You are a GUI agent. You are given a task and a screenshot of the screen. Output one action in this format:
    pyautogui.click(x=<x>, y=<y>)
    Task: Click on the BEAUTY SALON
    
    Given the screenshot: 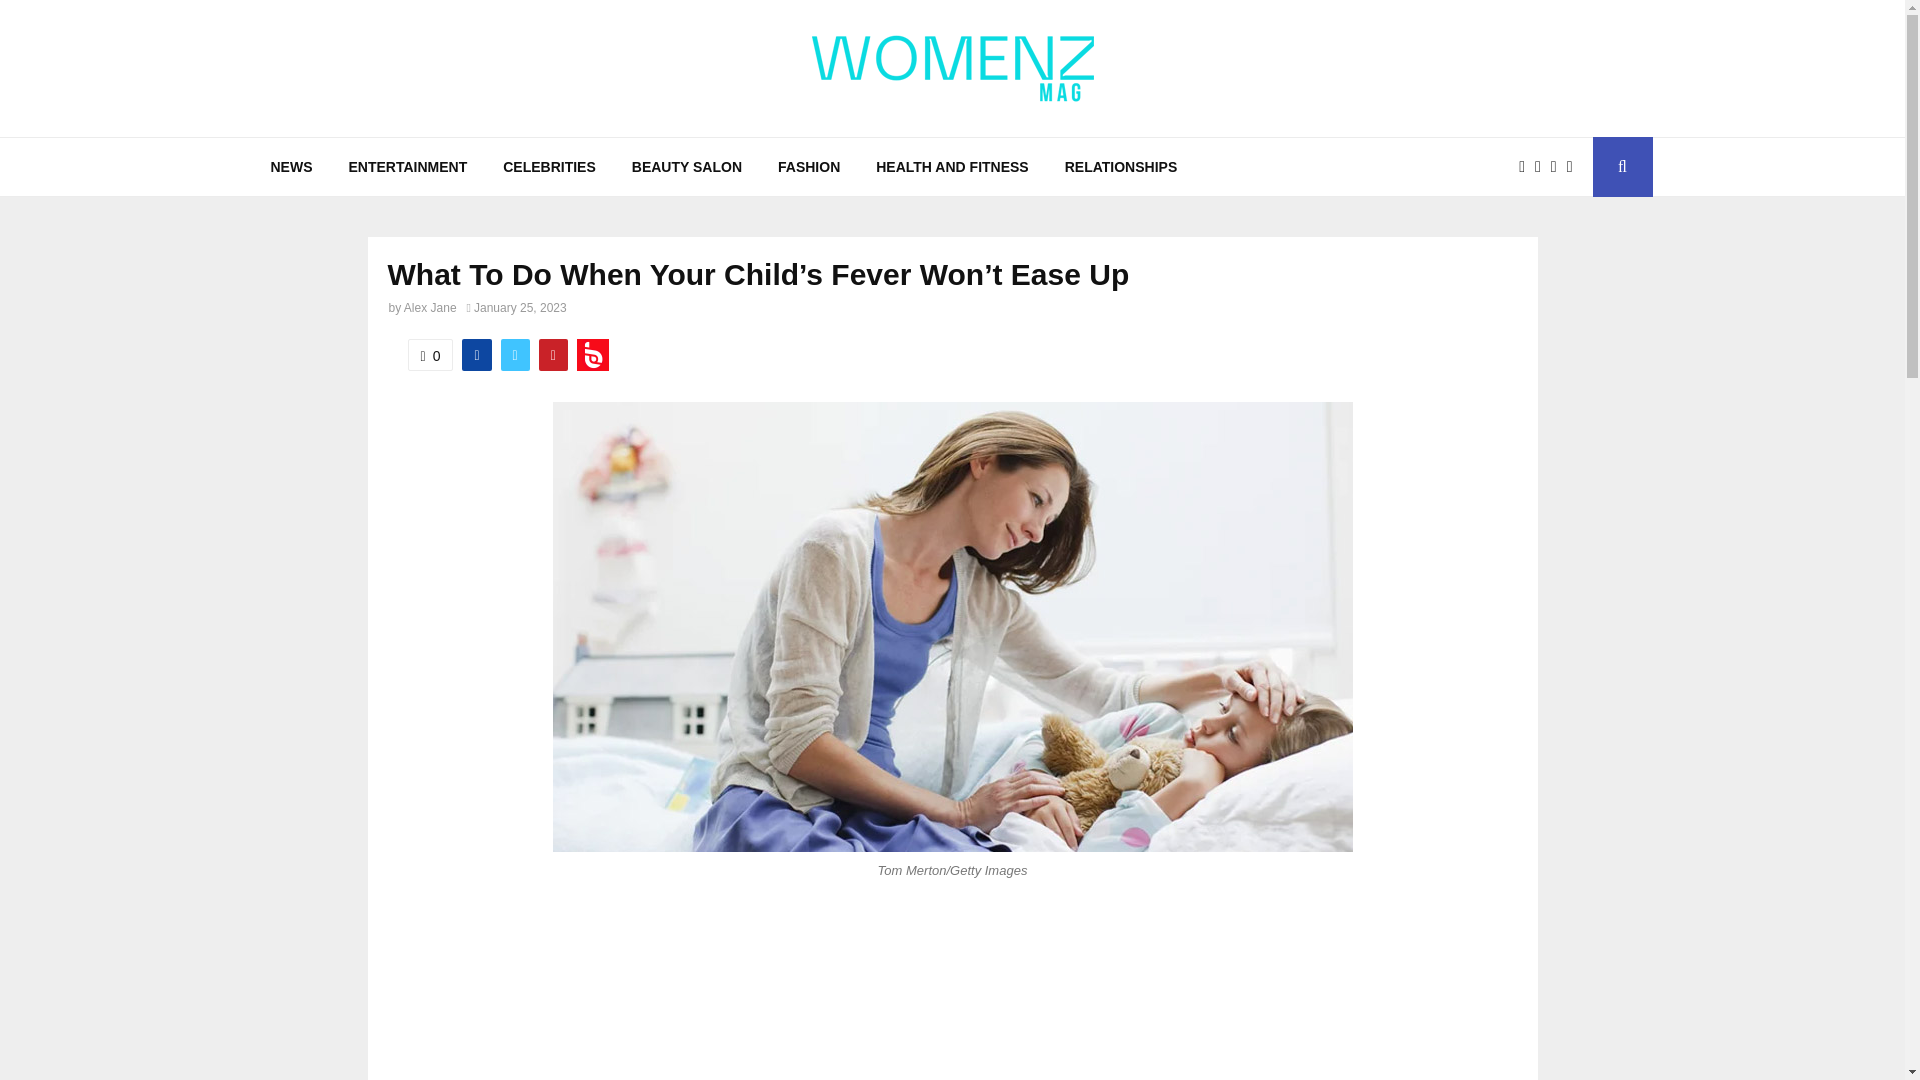 What is the action you would take?
    pyautogui.click(x=687, y=166)
    